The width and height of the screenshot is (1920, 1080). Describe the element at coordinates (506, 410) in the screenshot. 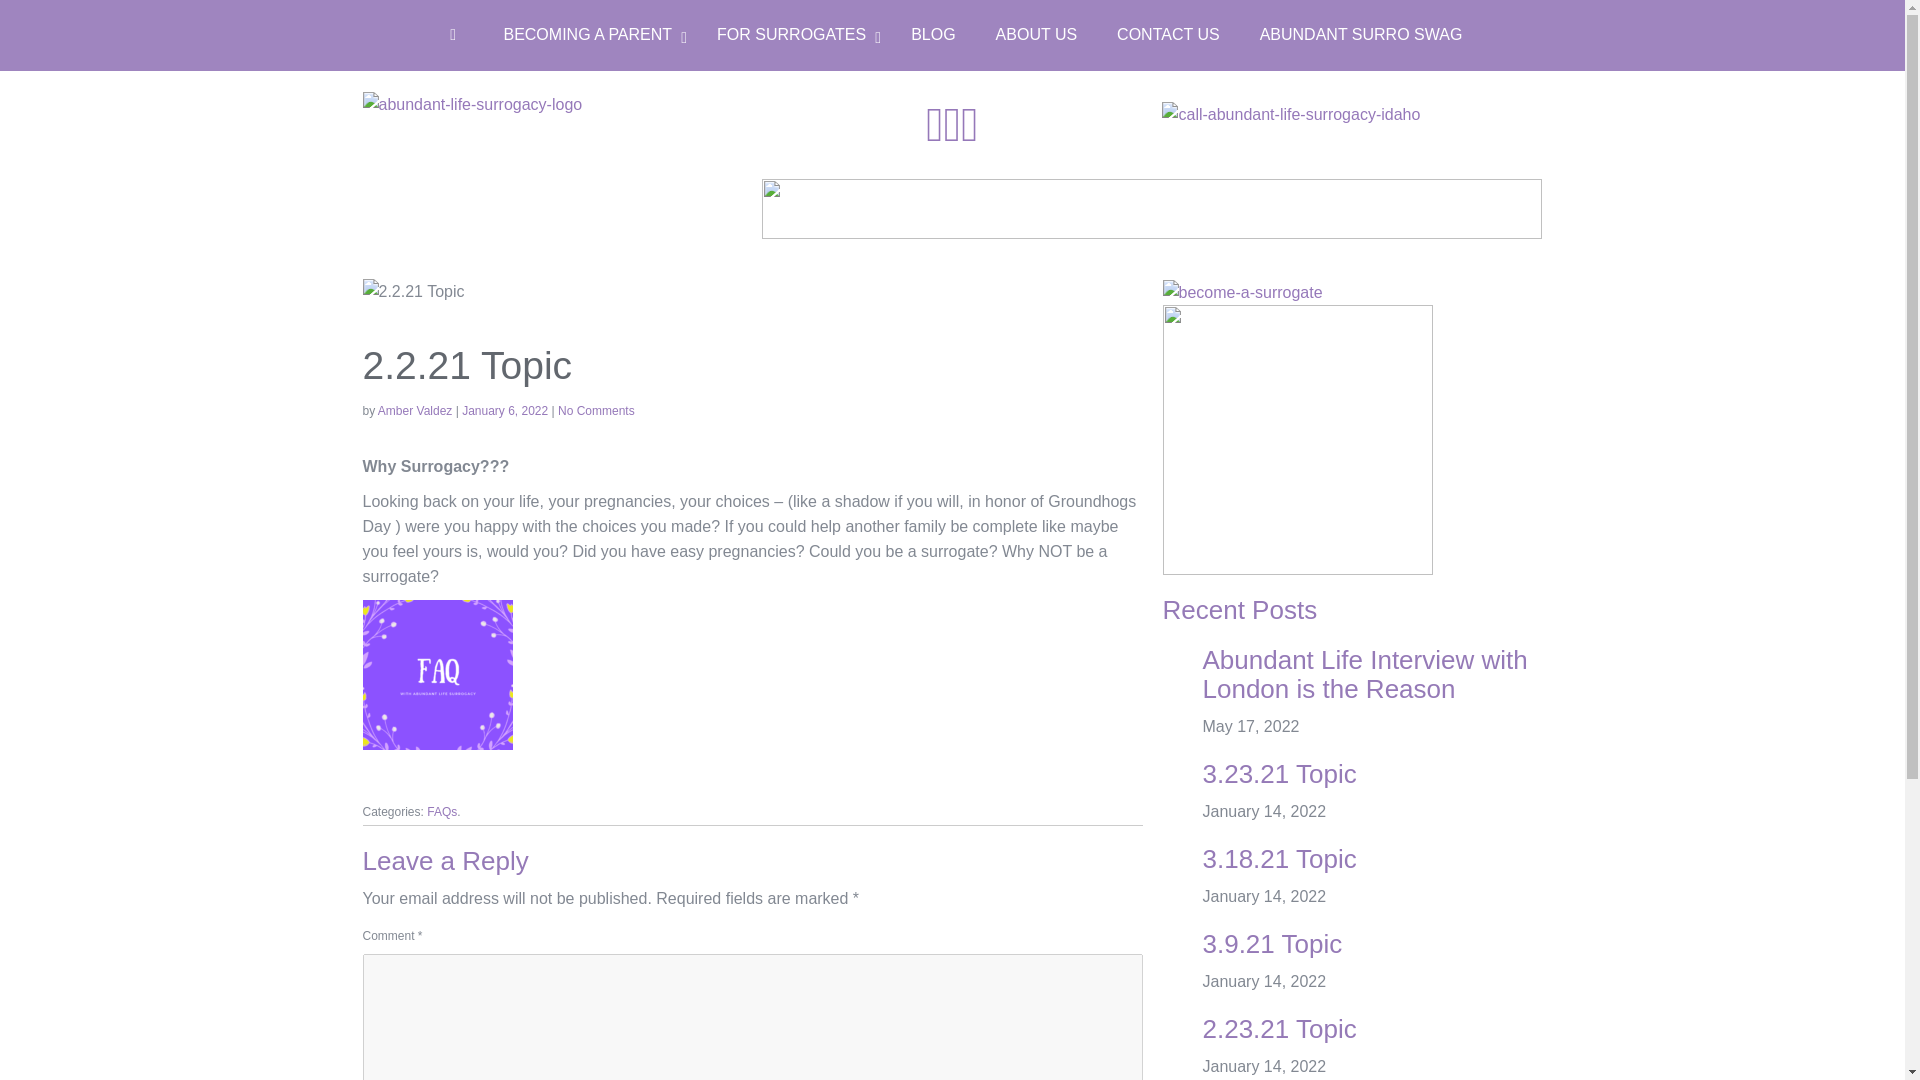

I see `January 6, 2022` at that location.